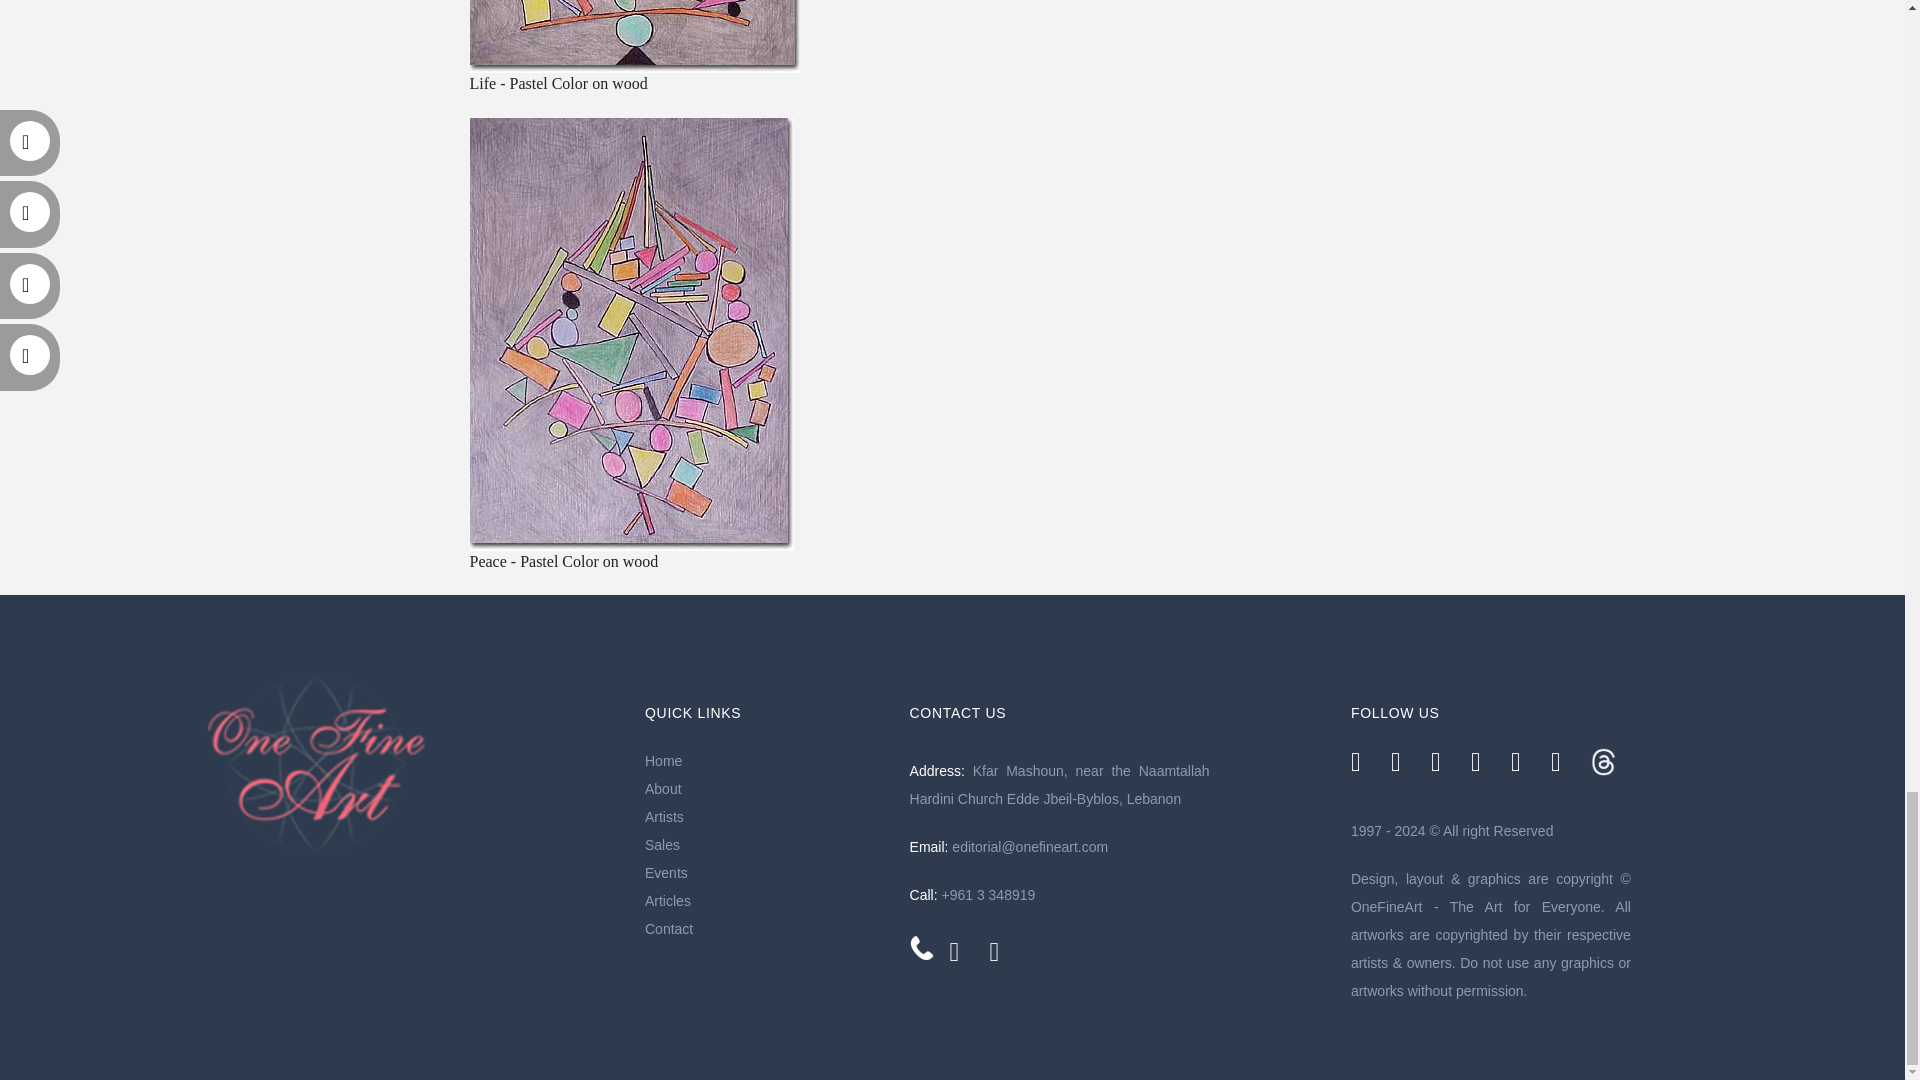 This screenshot has width=1920, height=1080. What do you see at coordinates (768, 844) in the screenshot?
I see `Sales` at bounding box center [768, 844].